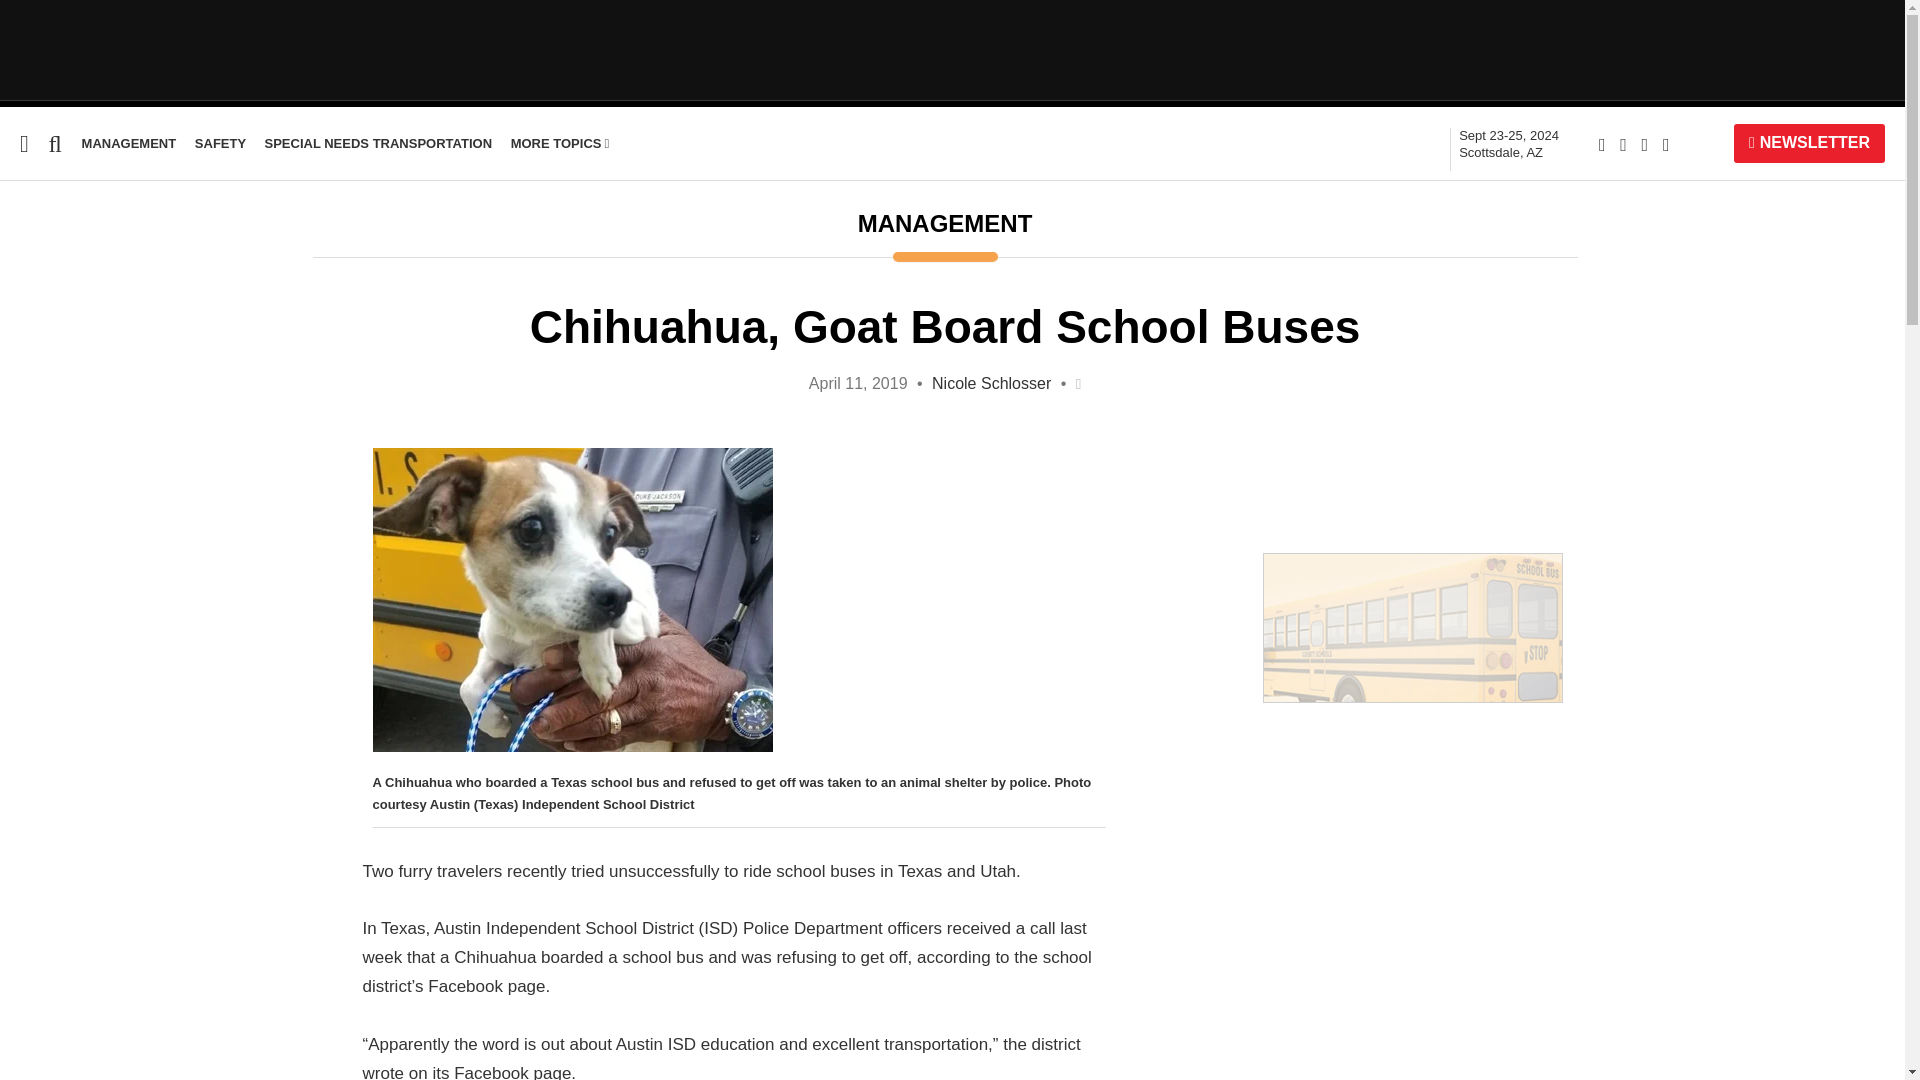 The height and width of the screenshot is (1080, 1920). Describe the element at coordinates (378, 144) in the screenshot. I see `SPECIAL NEEDS TRANSPORTATION` at that location.